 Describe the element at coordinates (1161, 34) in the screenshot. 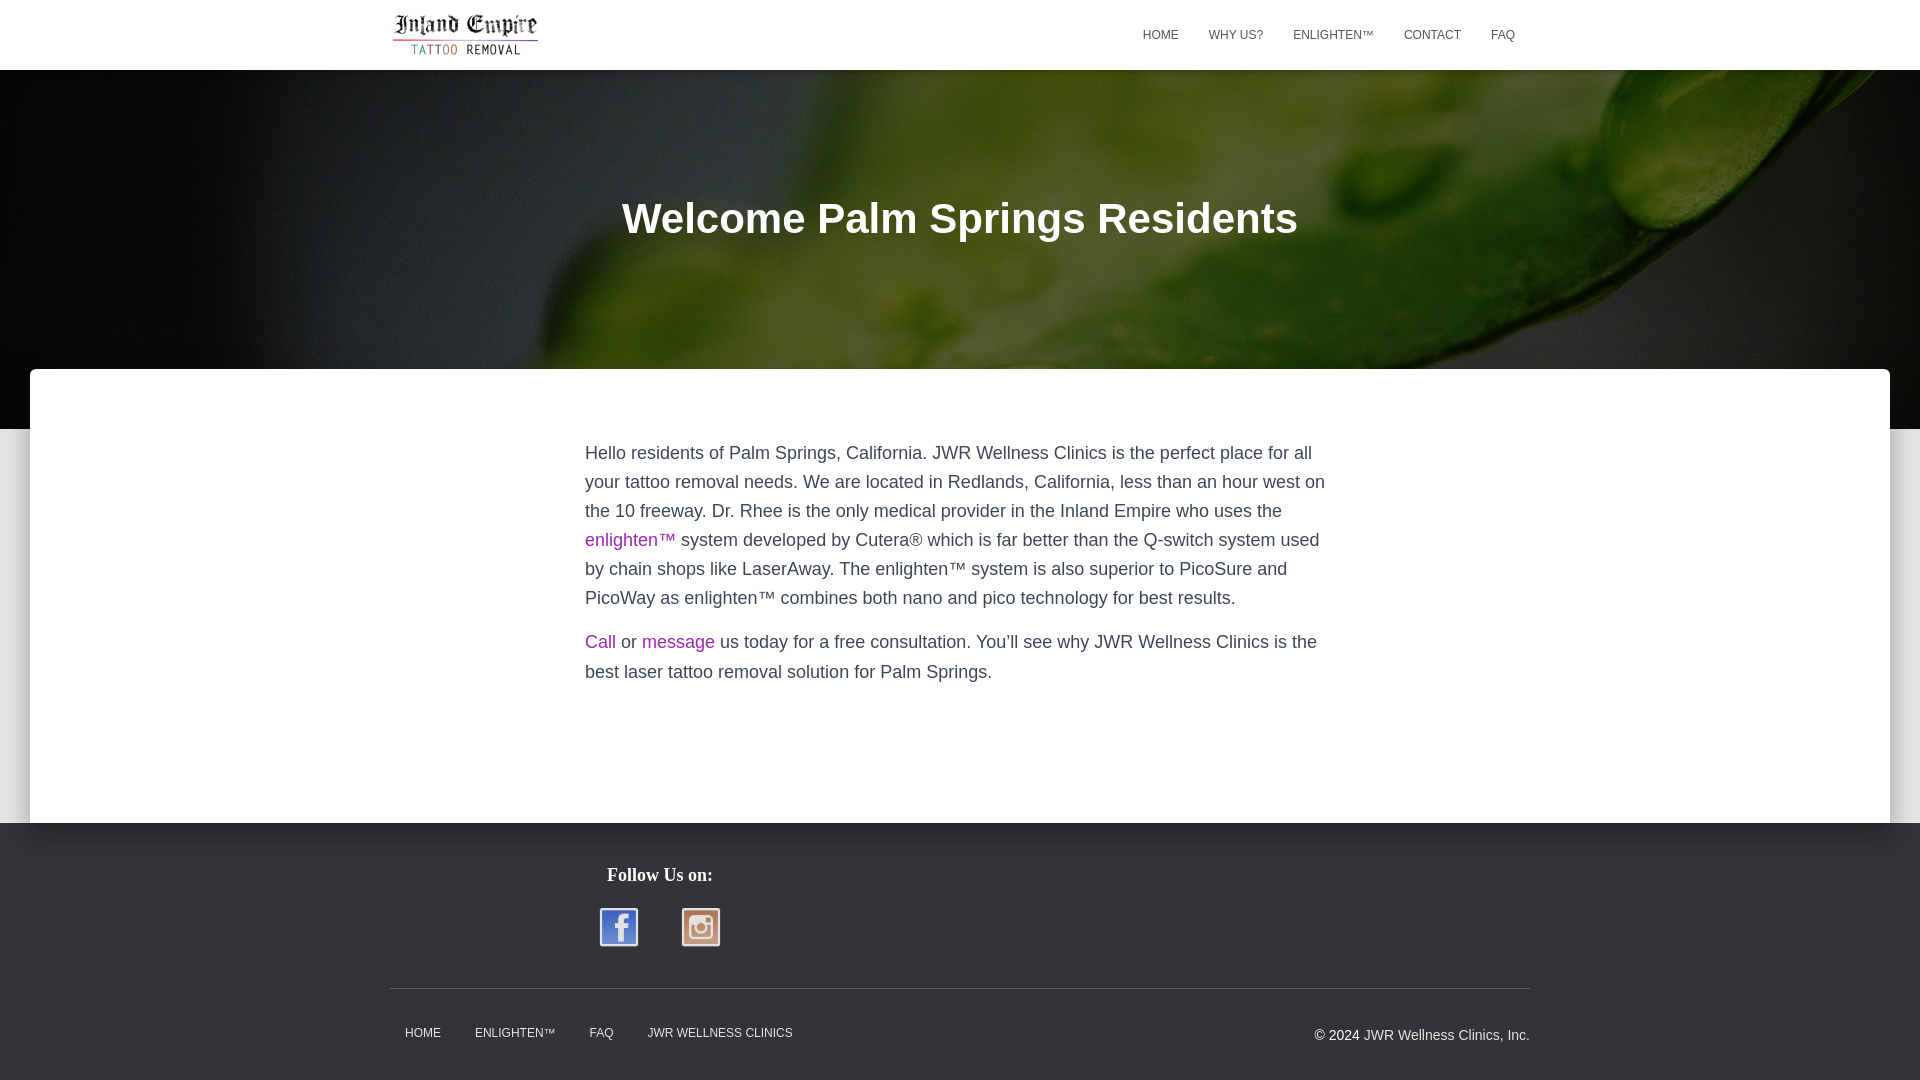

I see `Home` at that location.